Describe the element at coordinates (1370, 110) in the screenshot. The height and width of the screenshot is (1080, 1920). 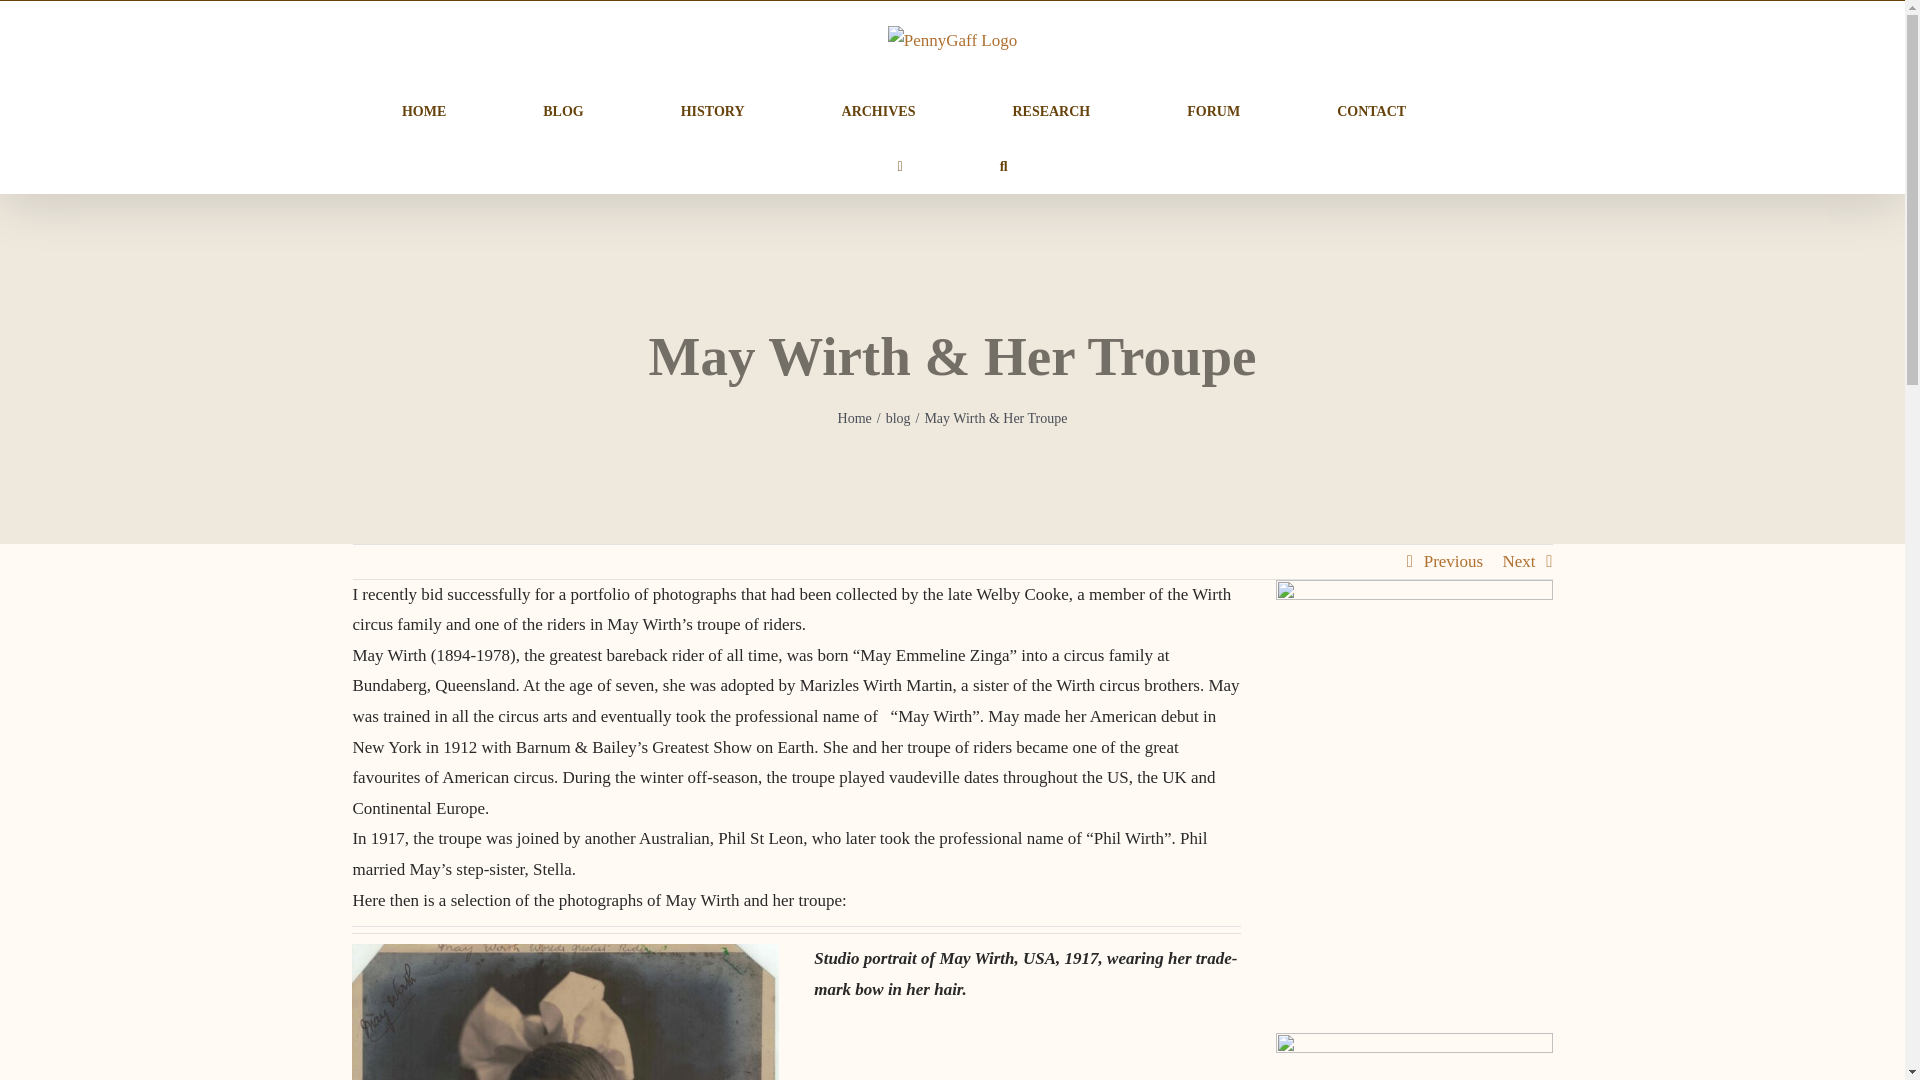
I see `CONTACT` at that location.